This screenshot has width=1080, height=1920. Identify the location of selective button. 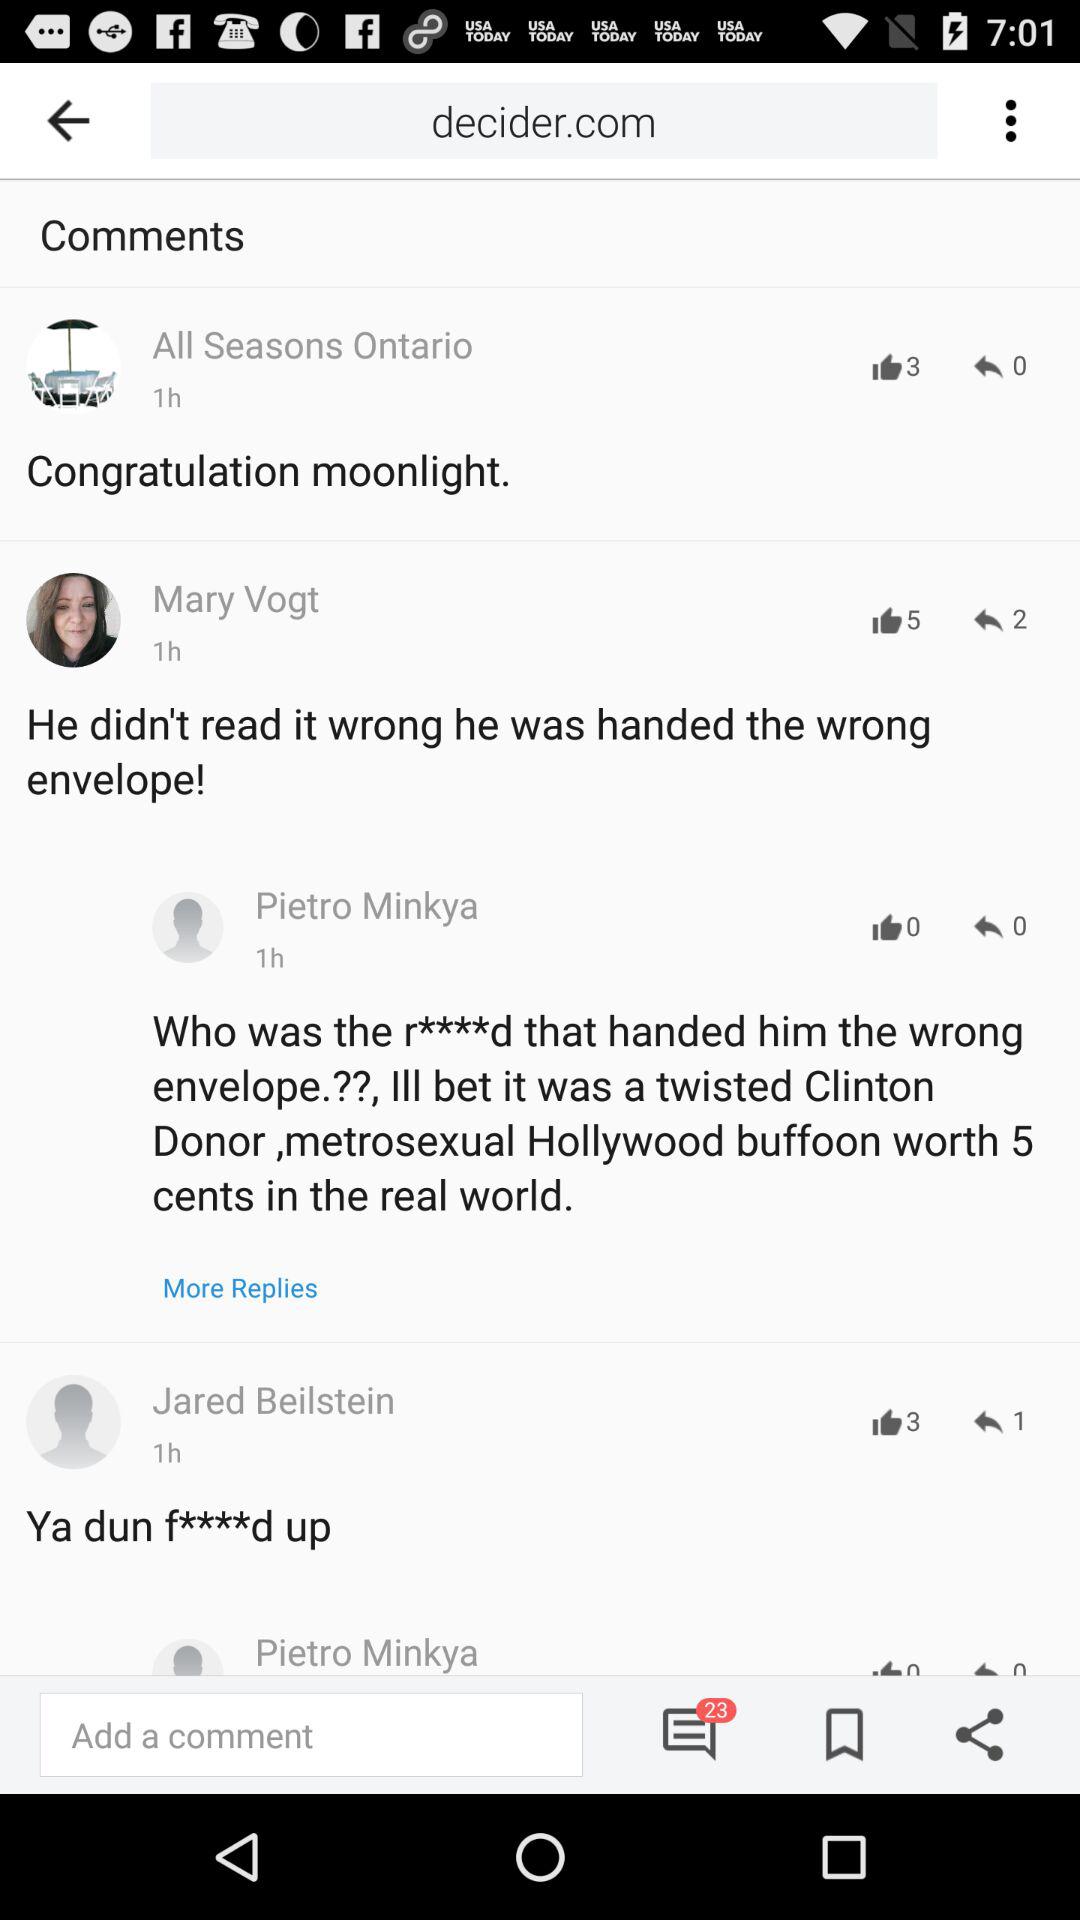
(1010, 120).